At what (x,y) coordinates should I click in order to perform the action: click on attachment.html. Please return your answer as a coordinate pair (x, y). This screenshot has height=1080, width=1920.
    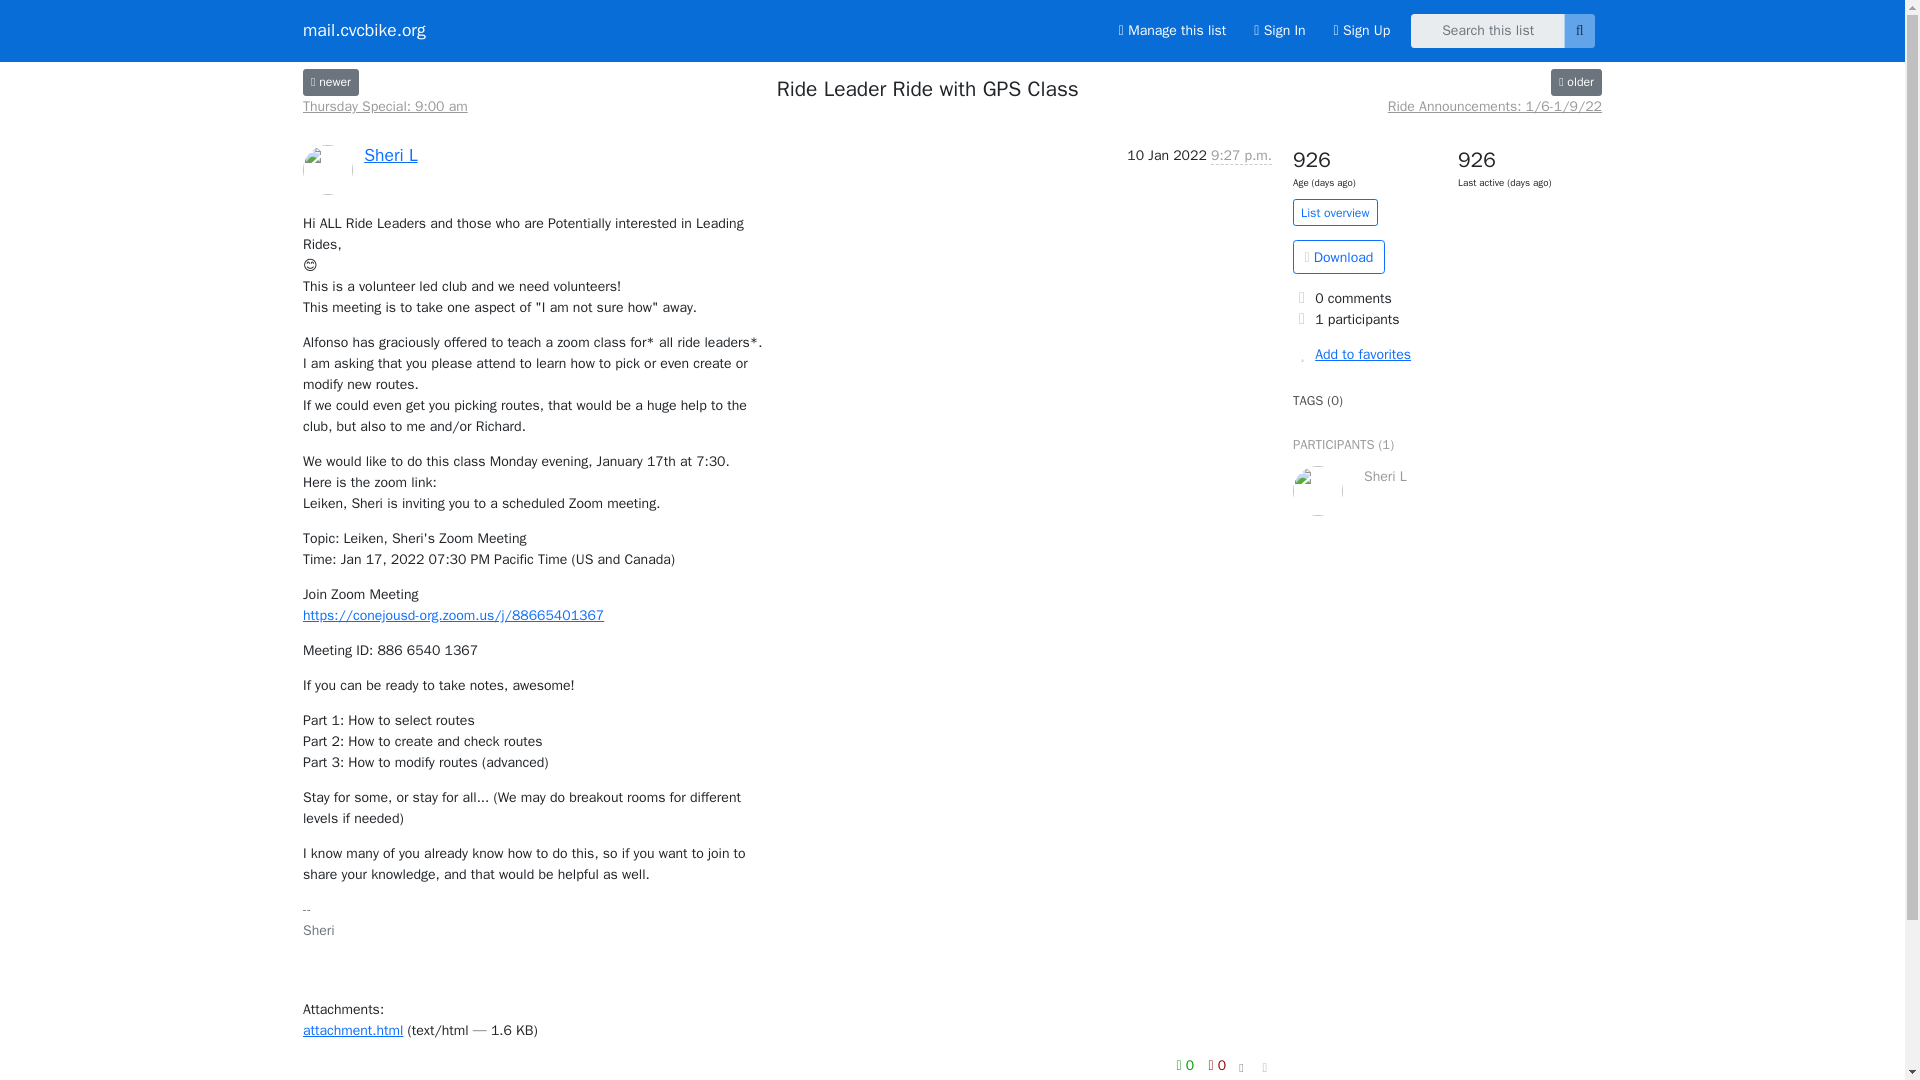
    Looking at the image, I should click on (353, 1030).